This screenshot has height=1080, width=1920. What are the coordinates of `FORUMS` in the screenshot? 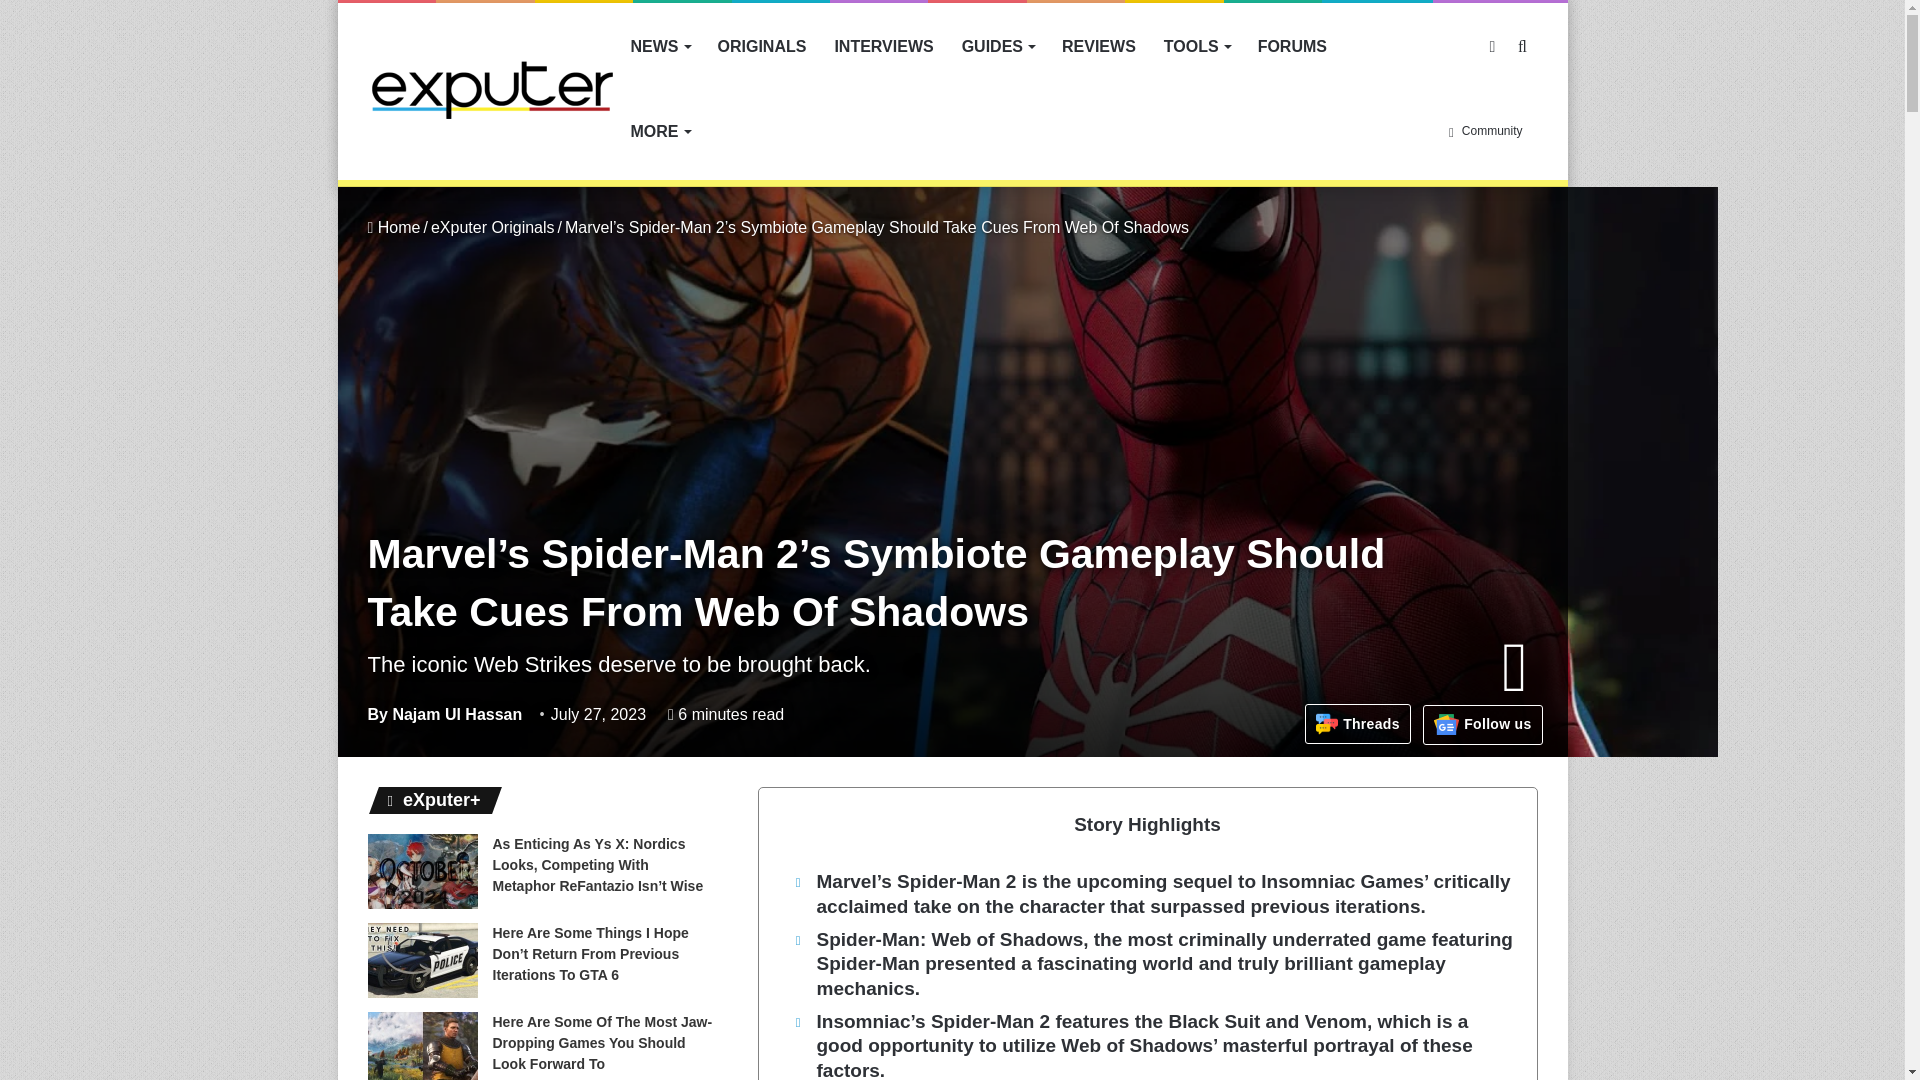 It's located at (1292, 46).